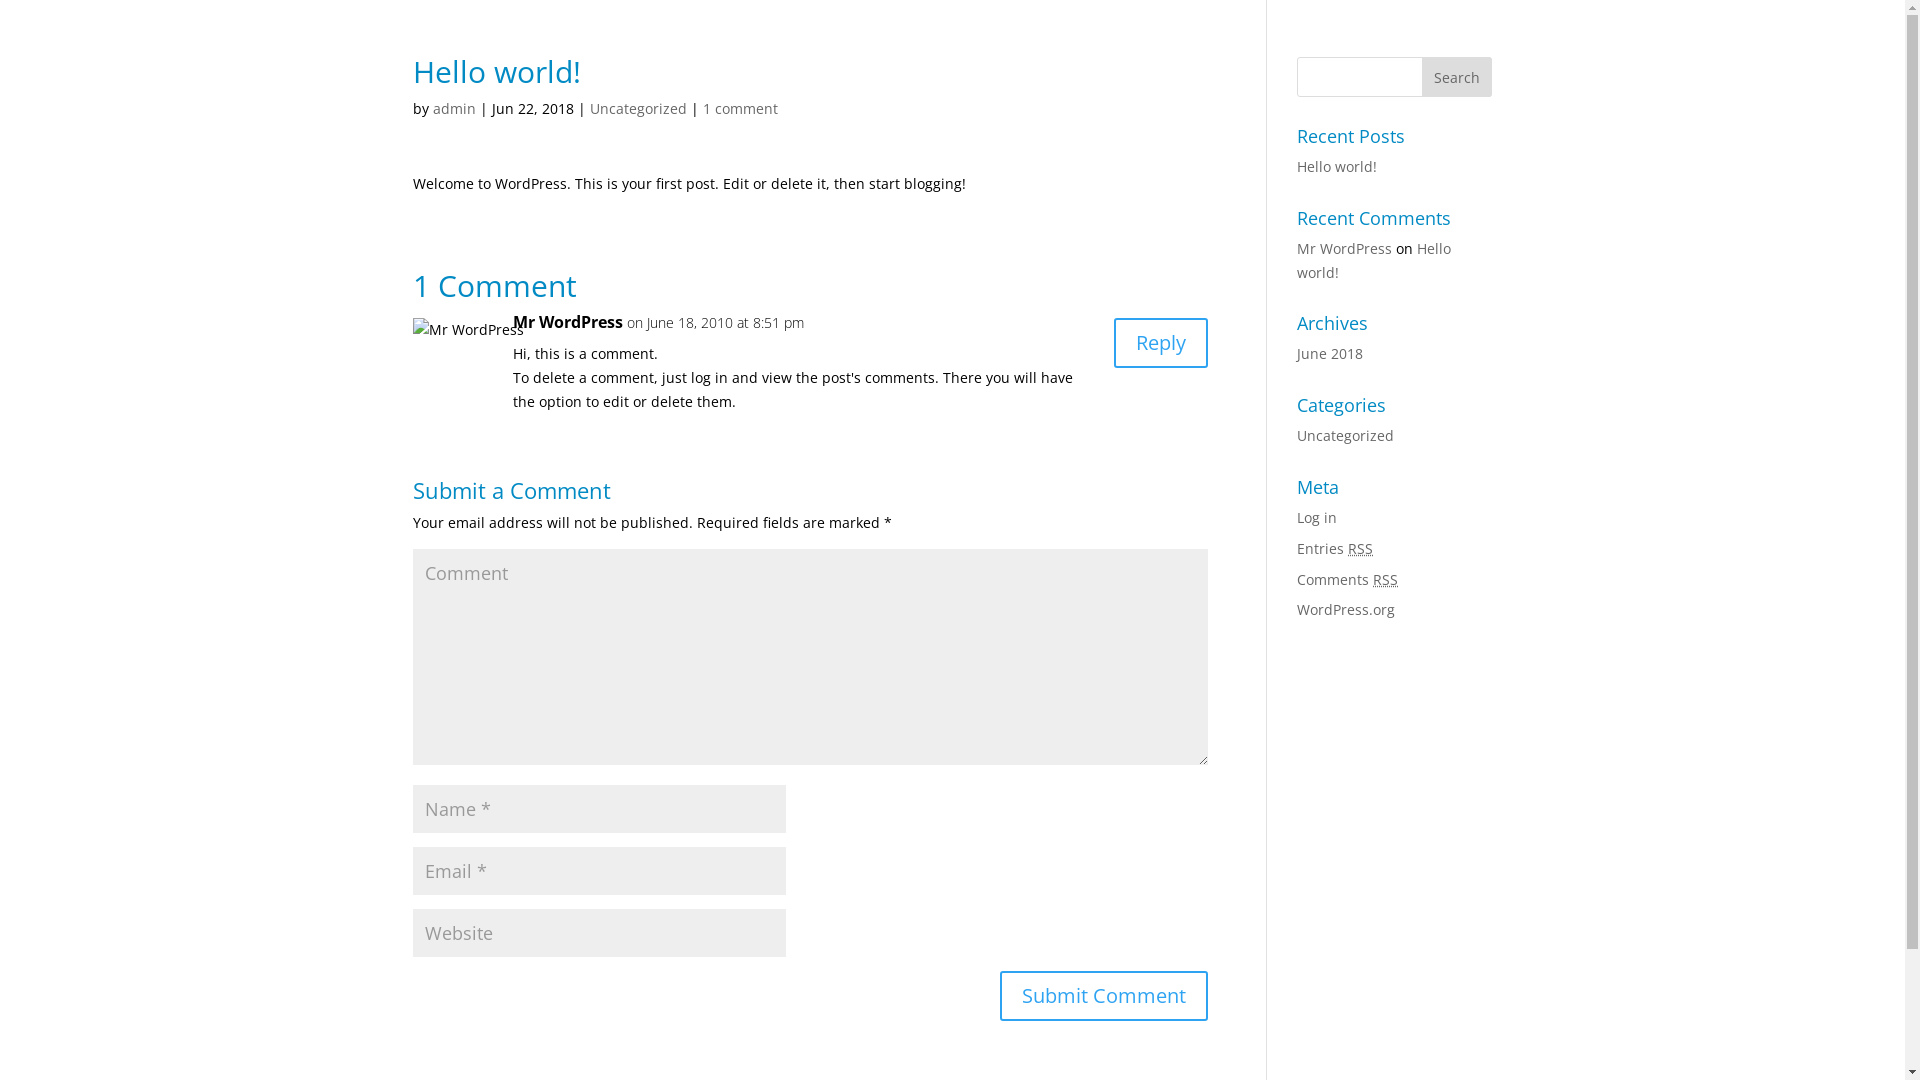 This screenshot has height=1080, width=1920. What do you see at coordinates (1335, 548) in the screenshot?
I see `Entries RSS` at bounding box center [1335, 548].